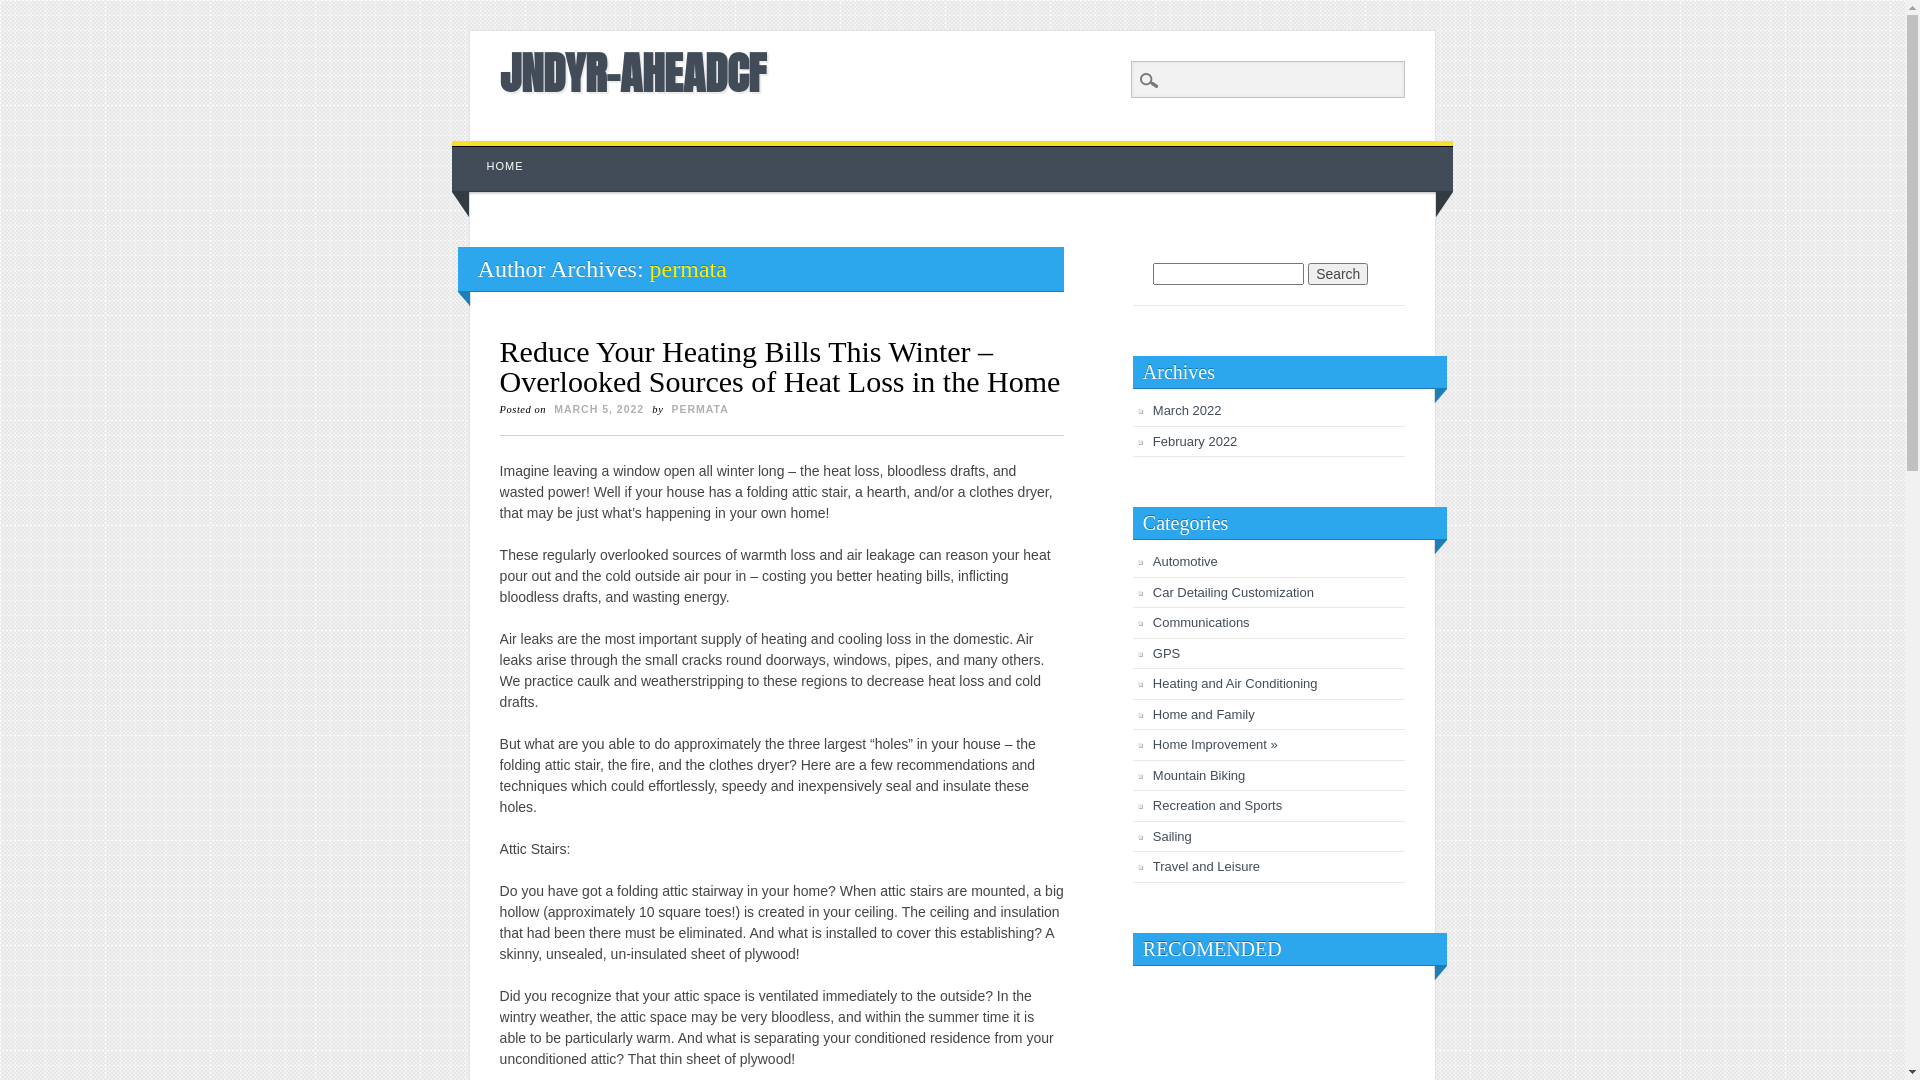  I want to click on Recreation and Sports, so click(1218, 806).